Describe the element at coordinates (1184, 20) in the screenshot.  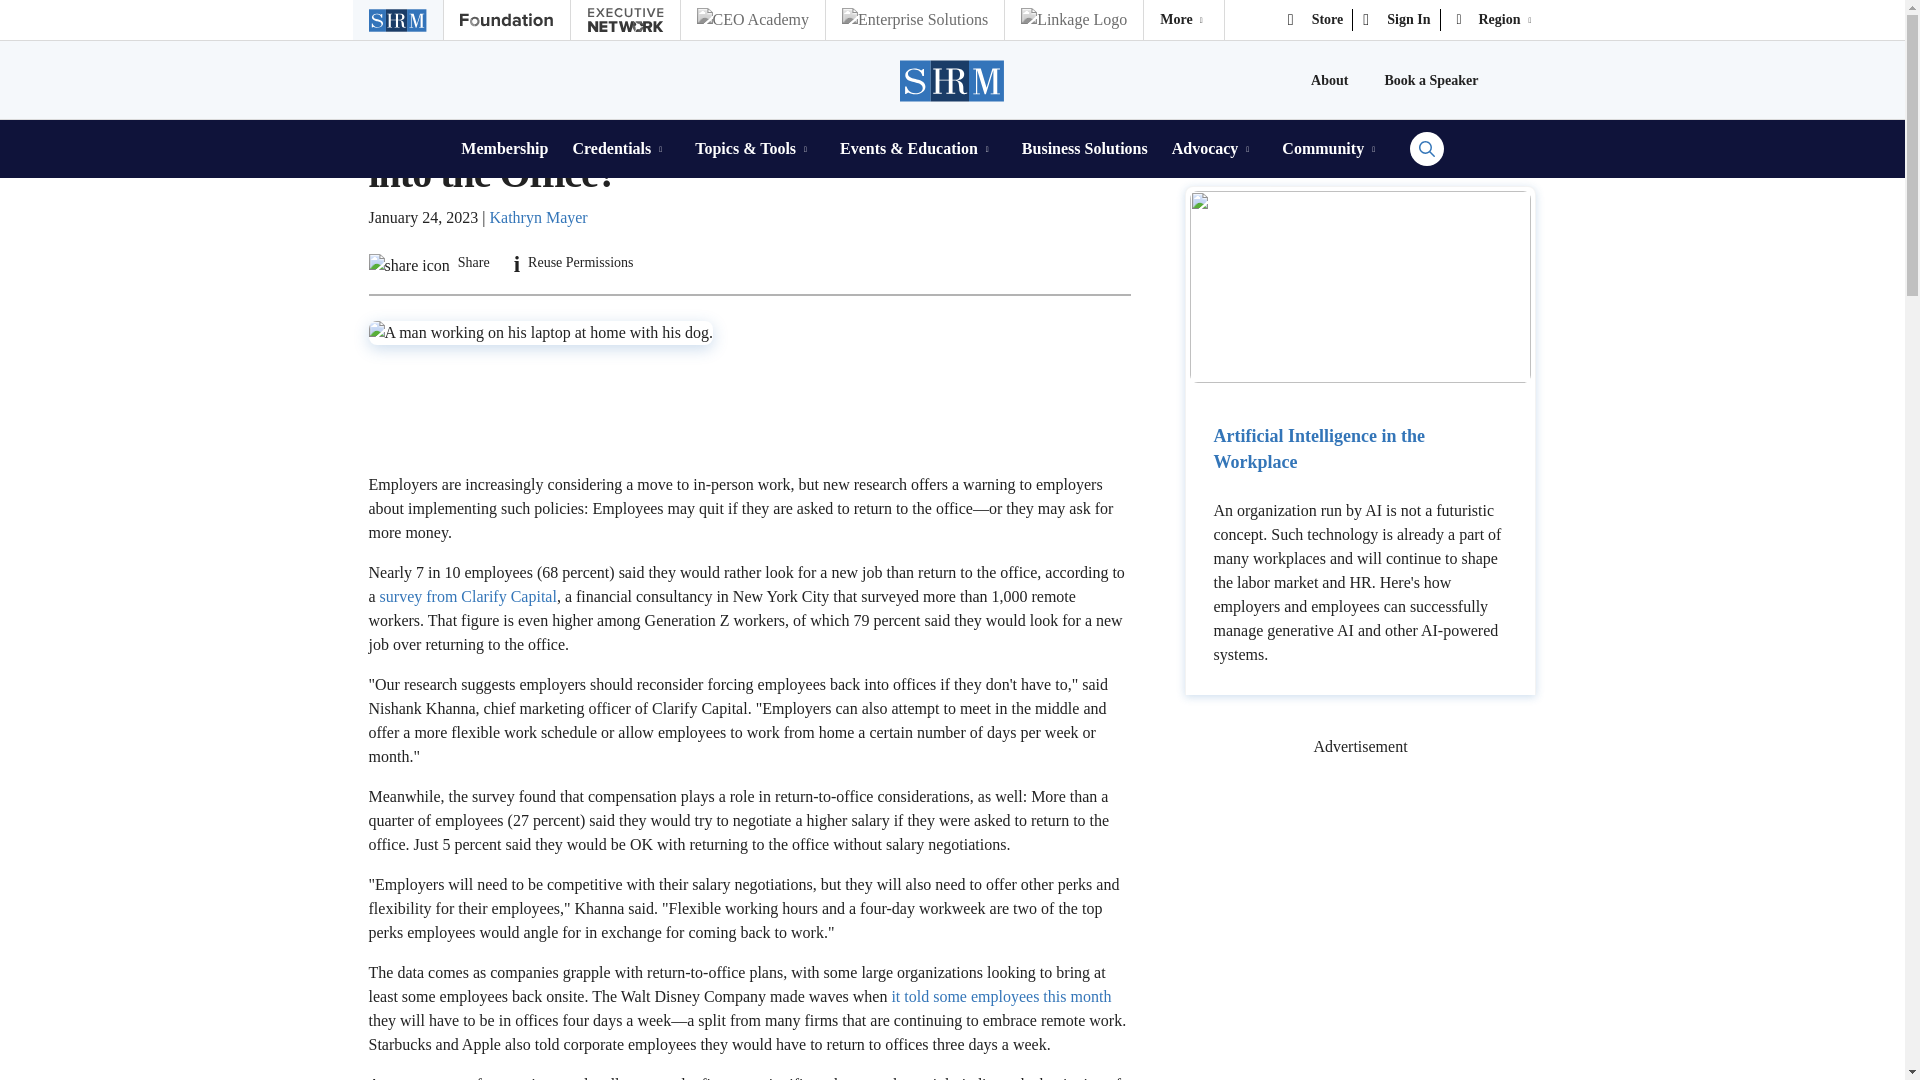
I see `logo image` at that location.